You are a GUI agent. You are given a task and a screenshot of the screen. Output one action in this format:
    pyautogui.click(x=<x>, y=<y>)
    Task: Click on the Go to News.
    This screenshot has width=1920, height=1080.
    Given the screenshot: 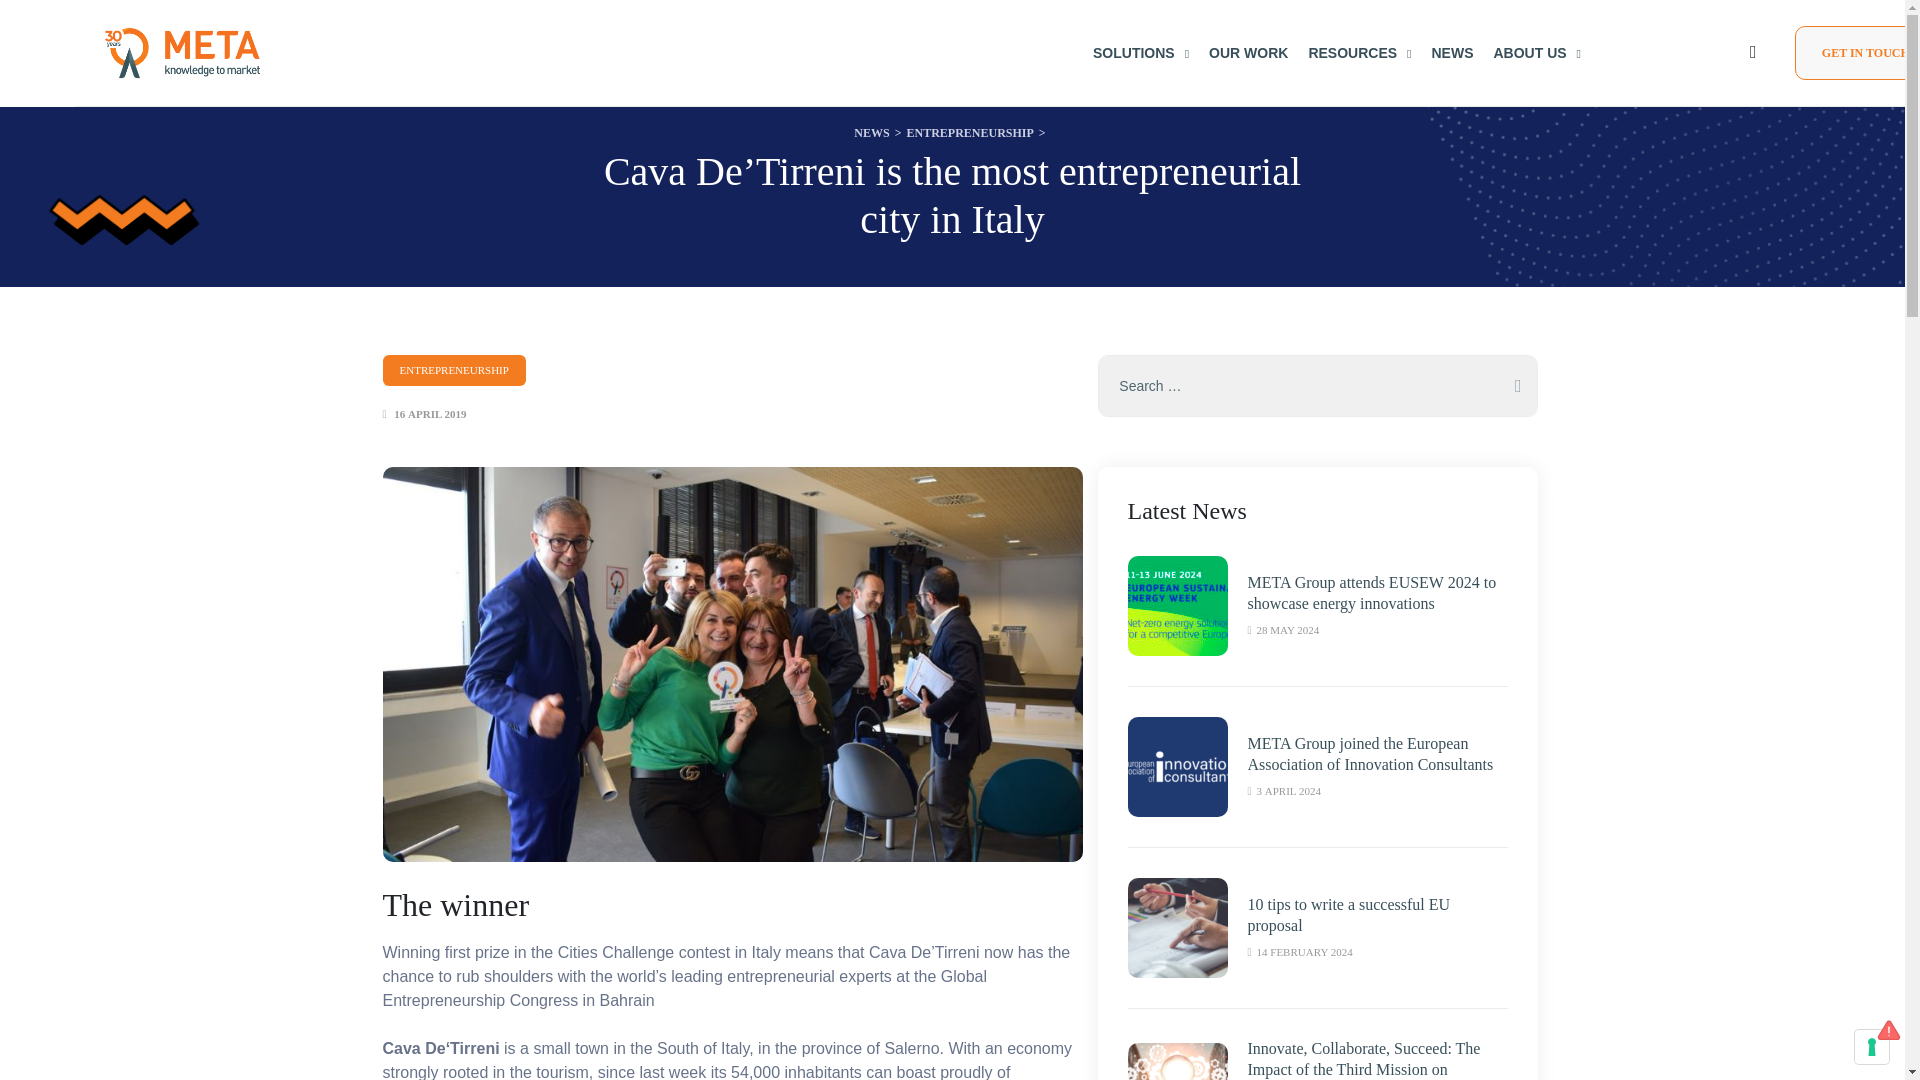 What is the action you would take?
    pyautogui.click(x=871, y=132)
    